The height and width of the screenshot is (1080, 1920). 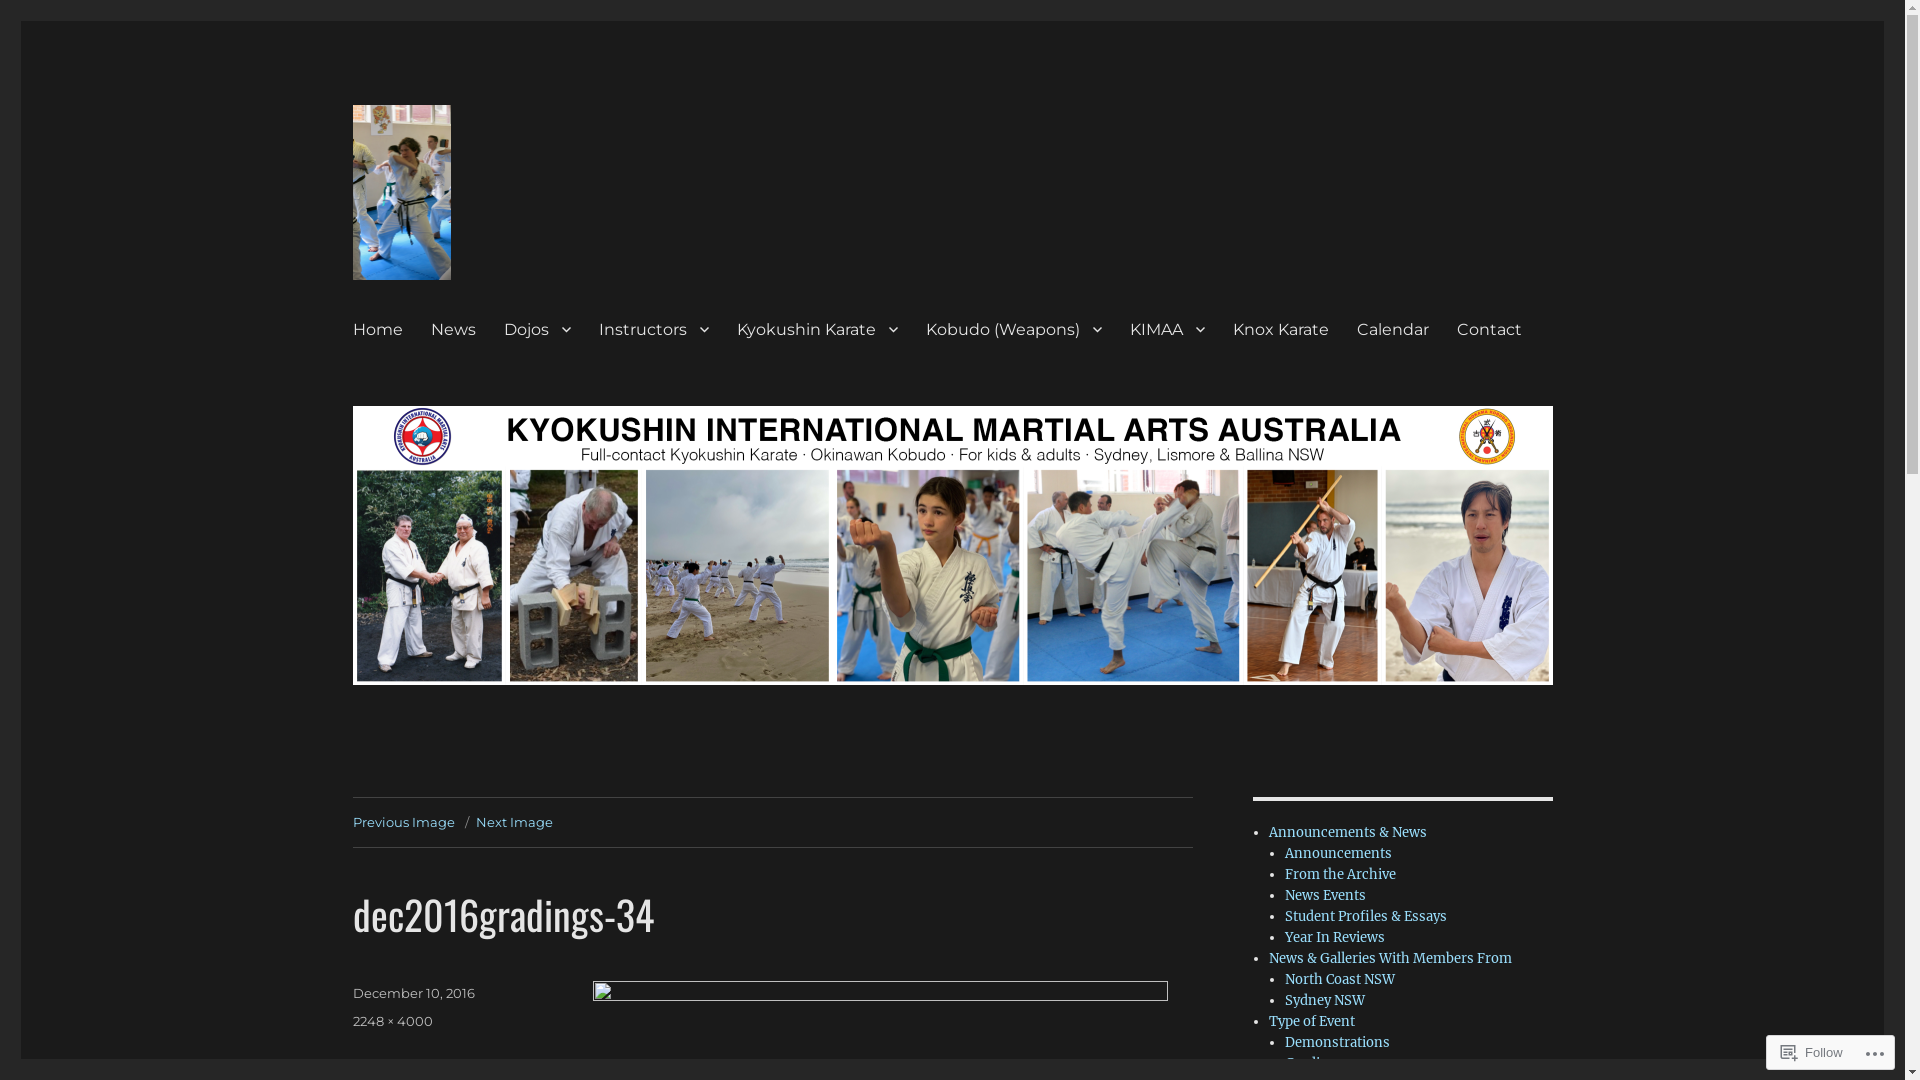 I want to click on Kyokushin Karate, so click(x=816, y=329).